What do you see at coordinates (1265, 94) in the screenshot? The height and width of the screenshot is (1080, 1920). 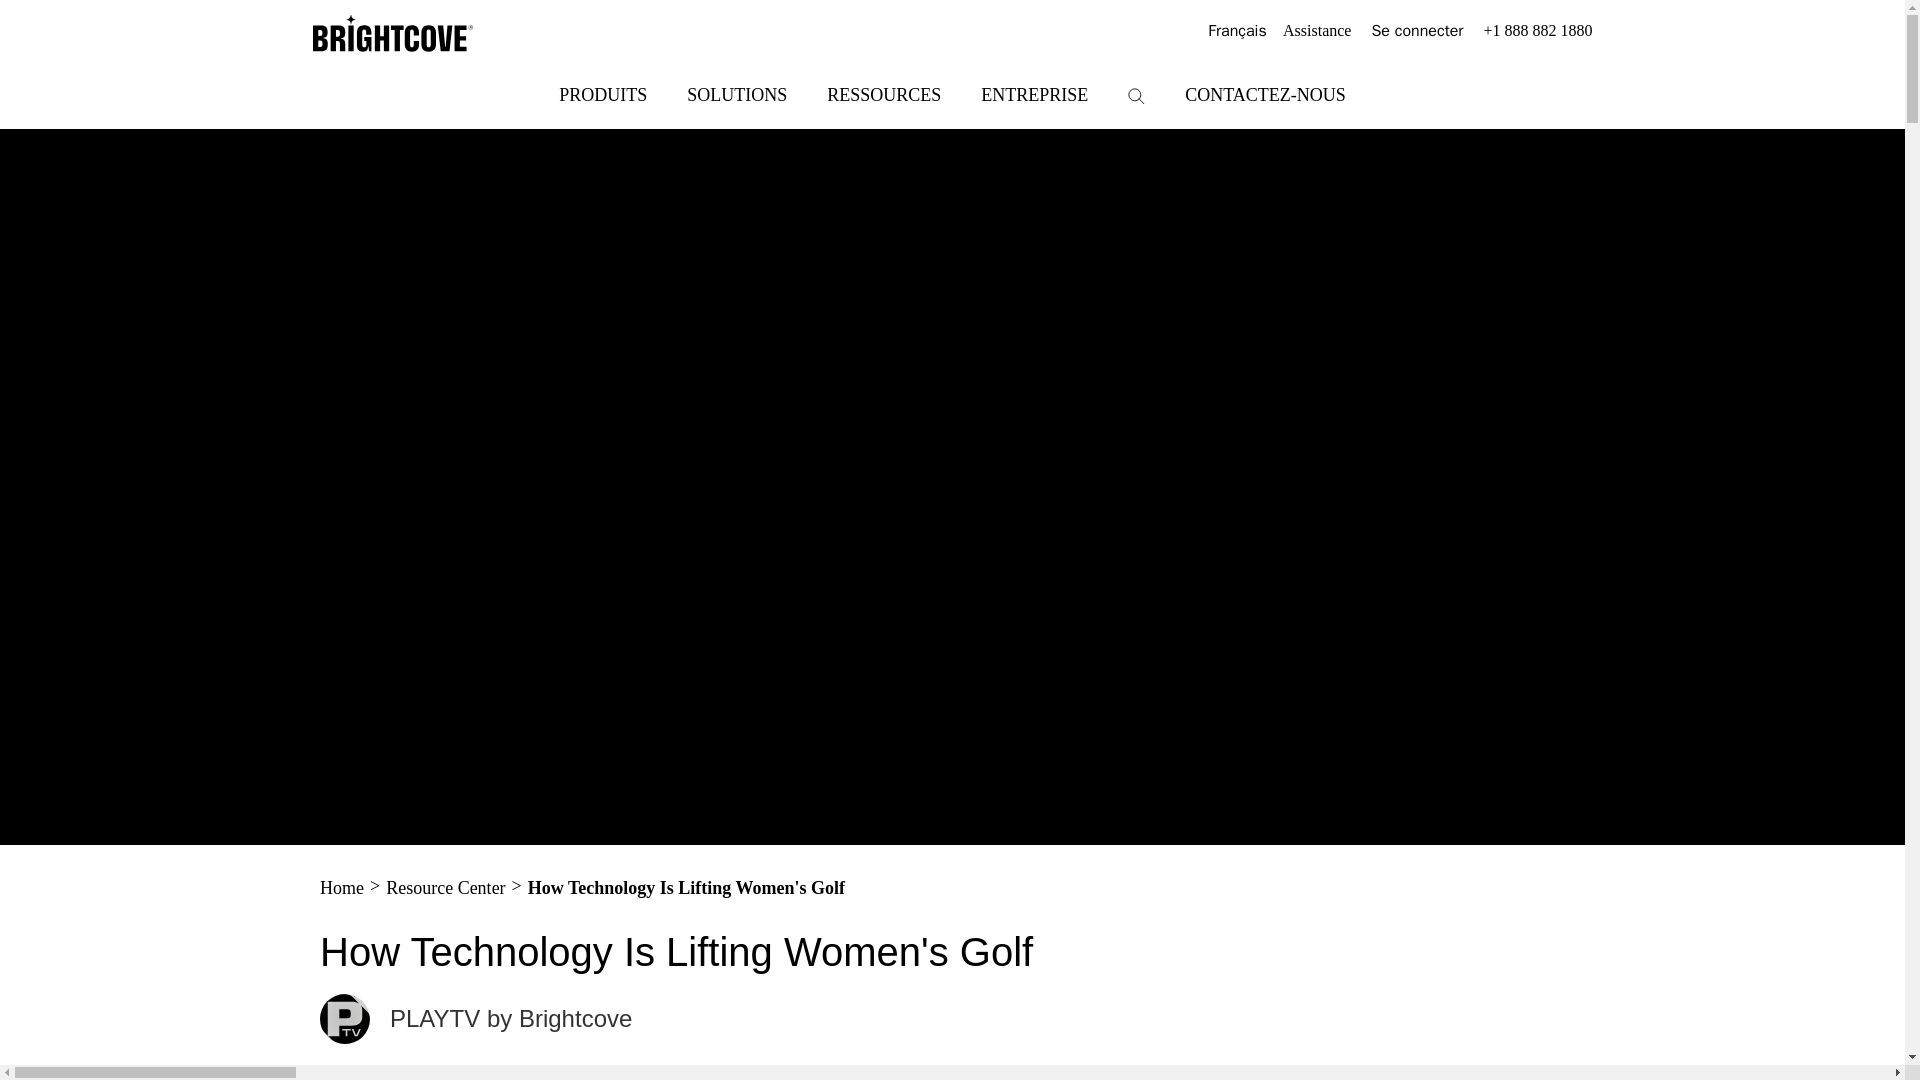 I see `CONTACTEZ-NOUS` at bounding box center [1265, 94].